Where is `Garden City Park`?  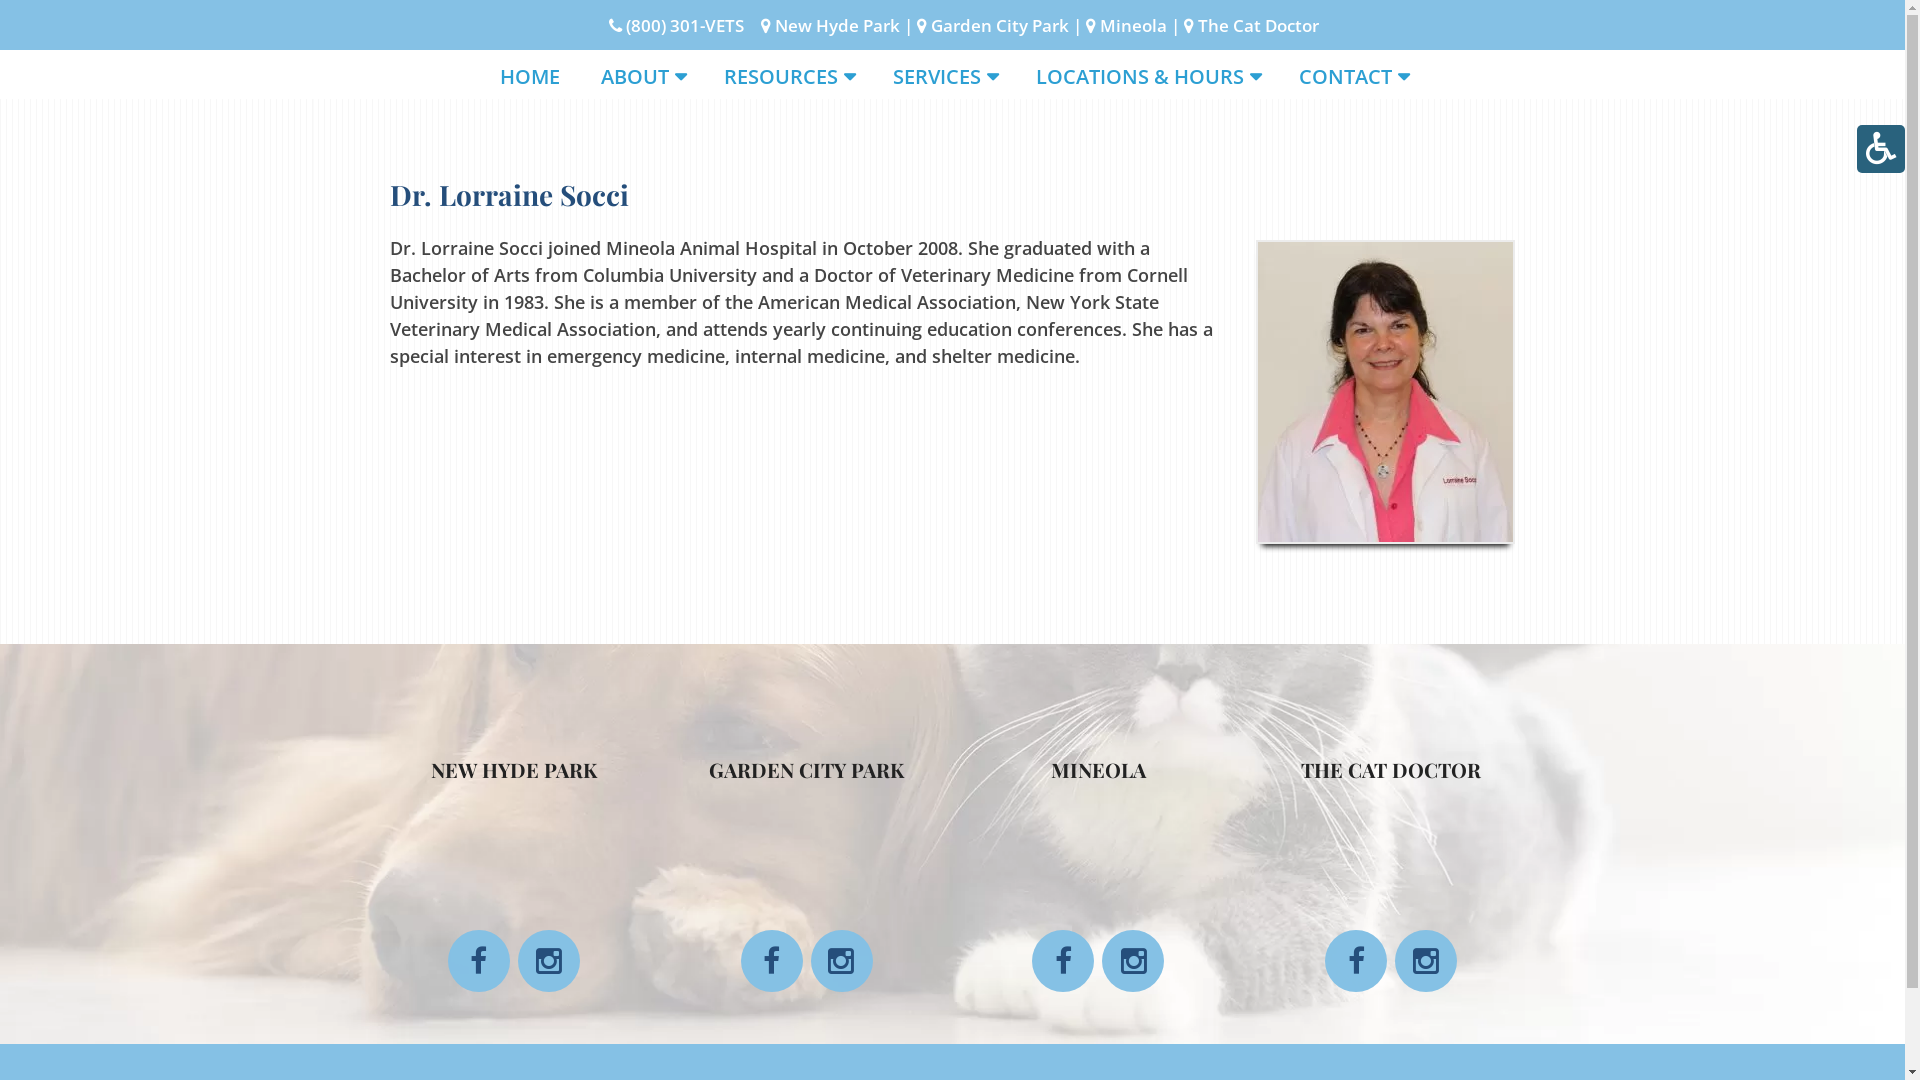 Garden City Park is located at coordinates (1000, 26).